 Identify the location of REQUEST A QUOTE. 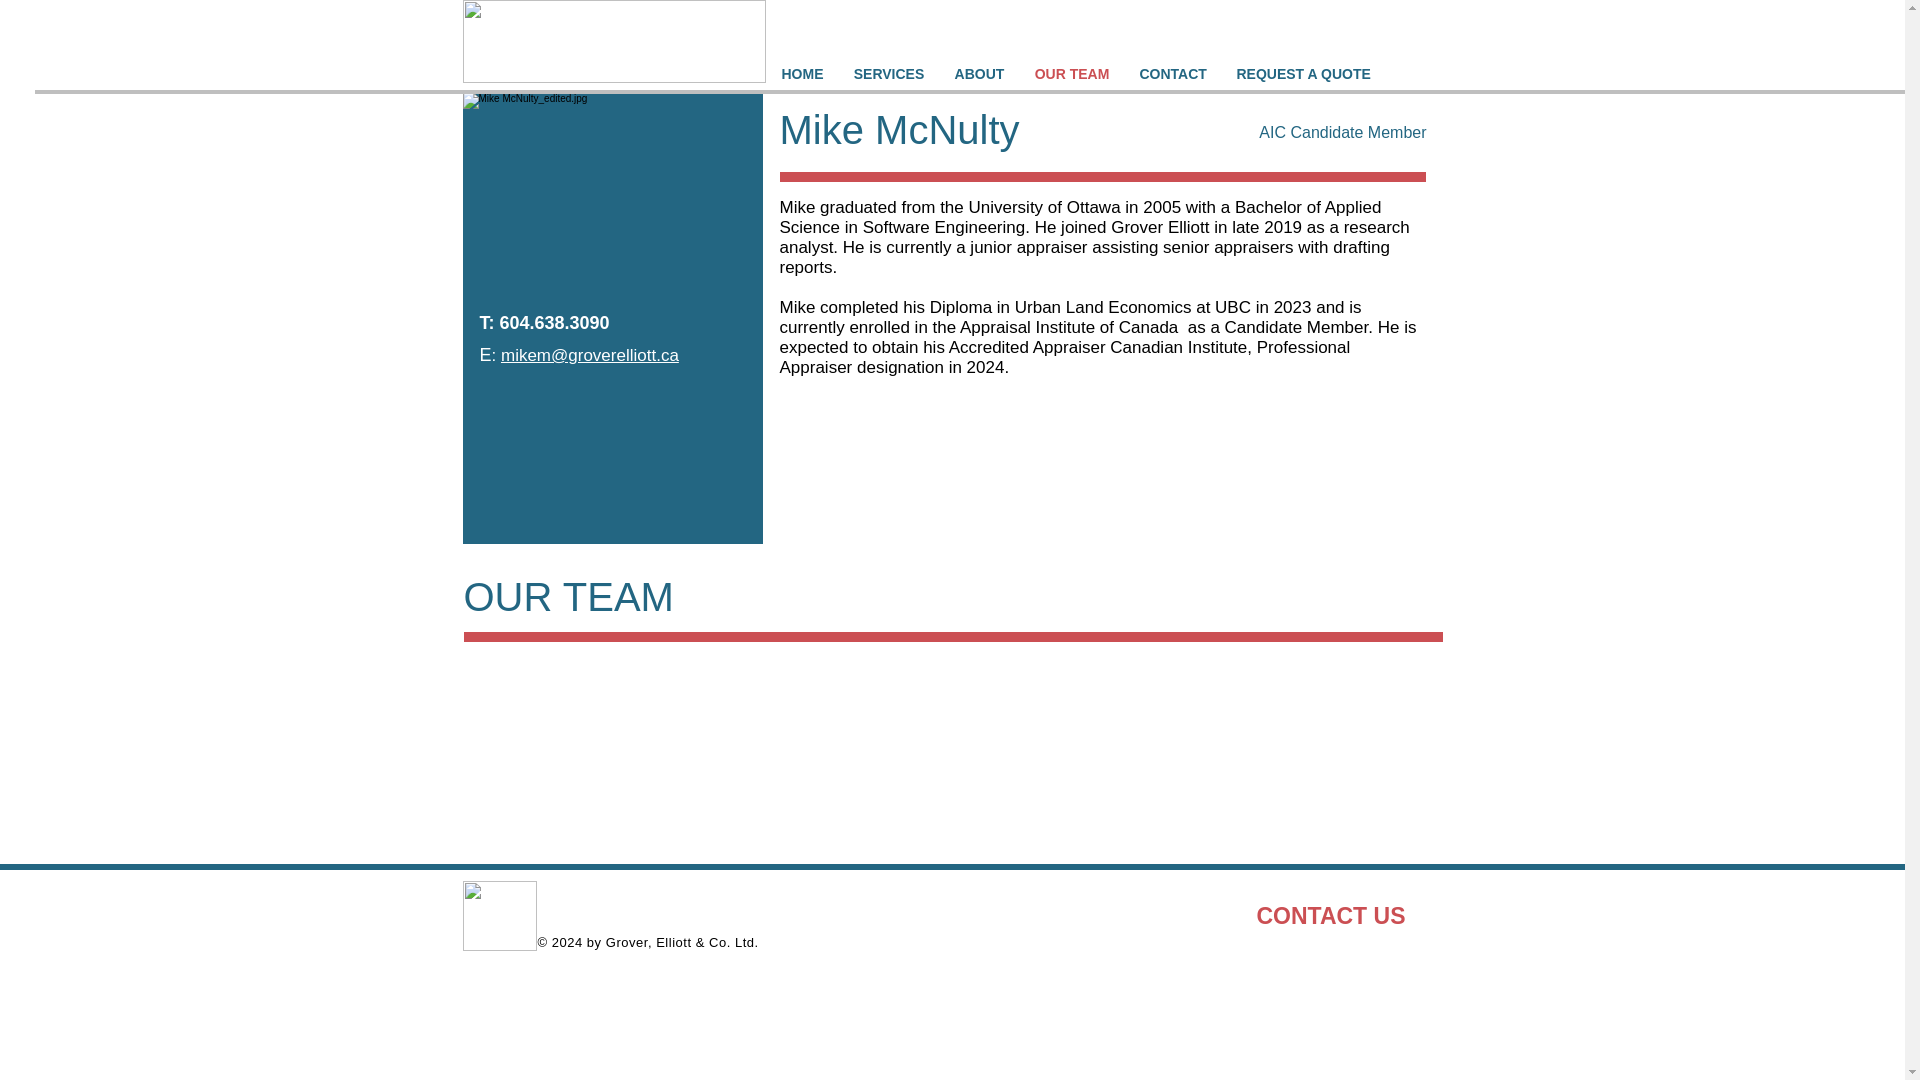
(1304, 74).